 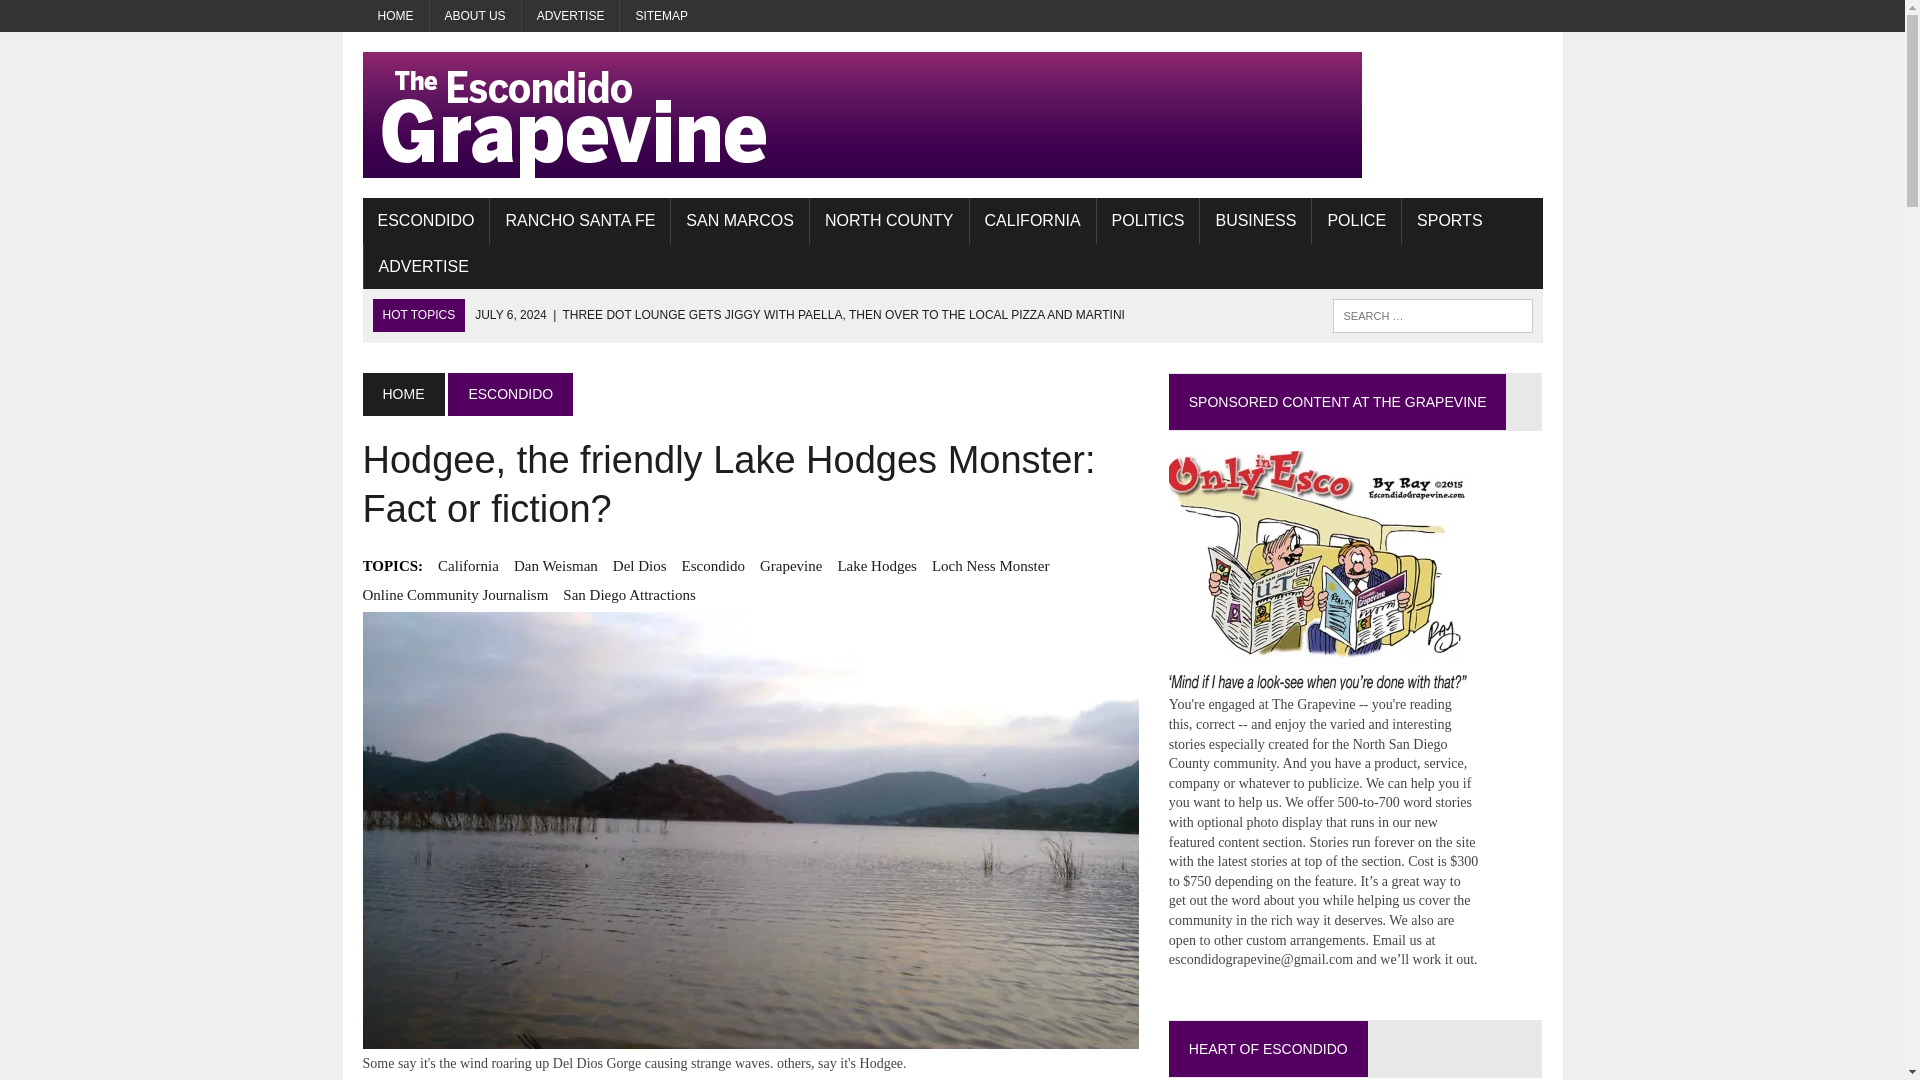 What do you see at coordinates (1148, 220) in the screenshot?
I see `POLITICS` at bounding box center [1148, 220].